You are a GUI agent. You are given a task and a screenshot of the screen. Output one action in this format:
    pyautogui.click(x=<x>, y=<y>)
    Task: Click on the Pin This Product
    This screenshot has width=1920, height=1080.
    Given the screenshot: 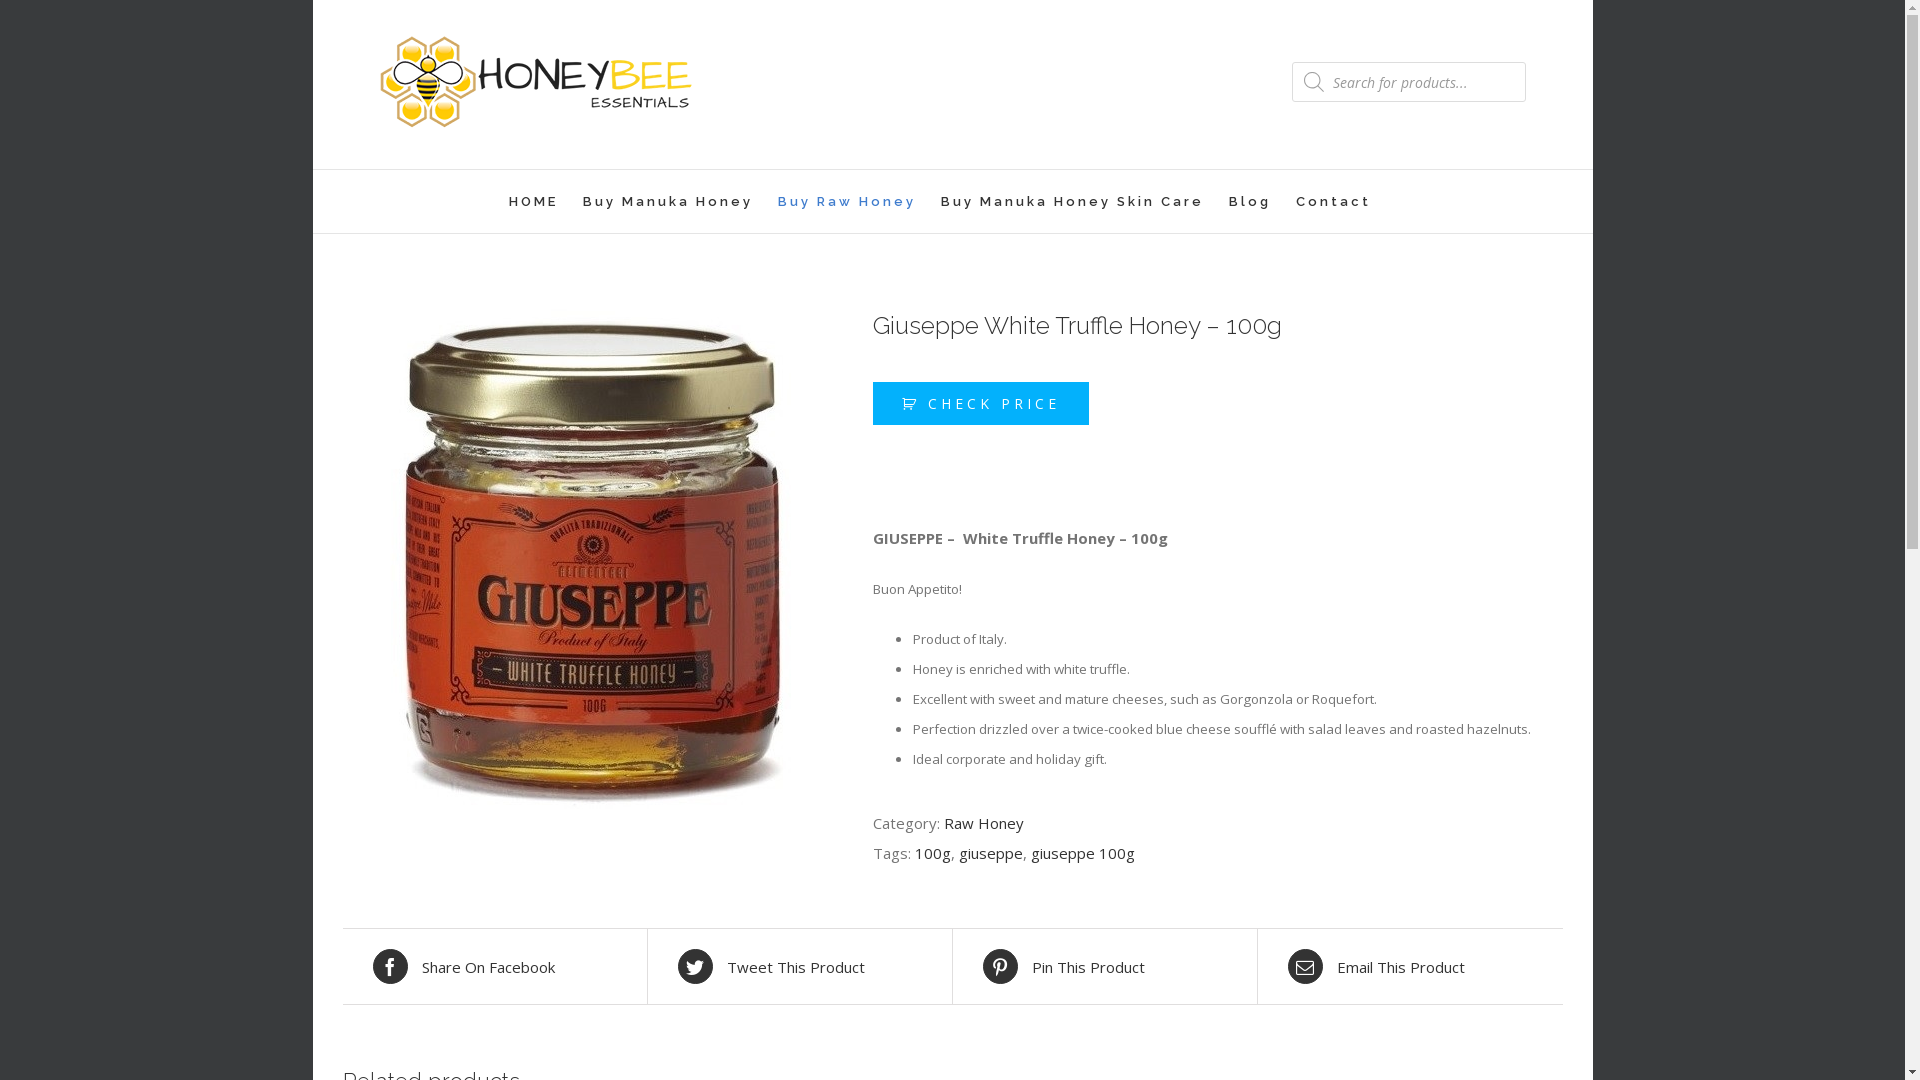 What is the action you would take?
    pyautogui.click(x=1104, y=966)
    